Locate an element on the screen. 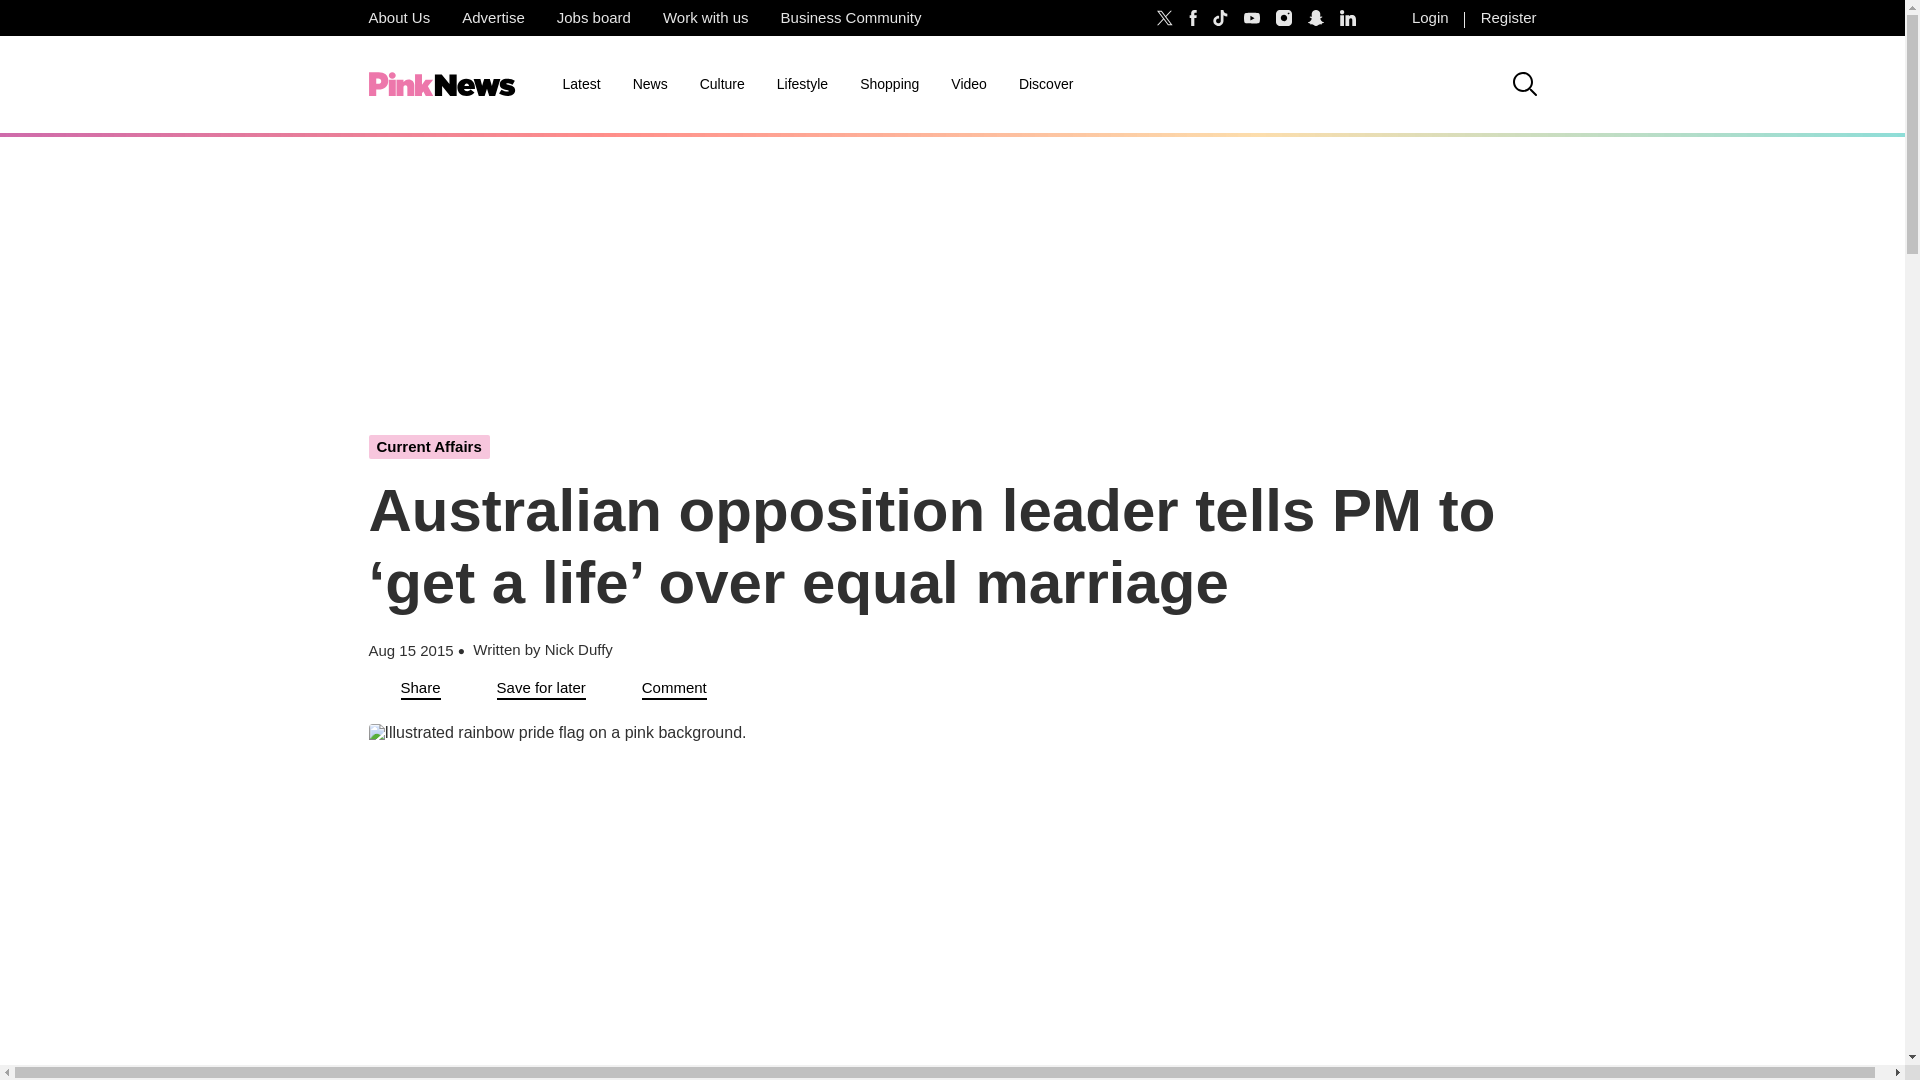 The width and height of the screenshot is (1920, 1080). Login is located at coordinates (1430, 18).